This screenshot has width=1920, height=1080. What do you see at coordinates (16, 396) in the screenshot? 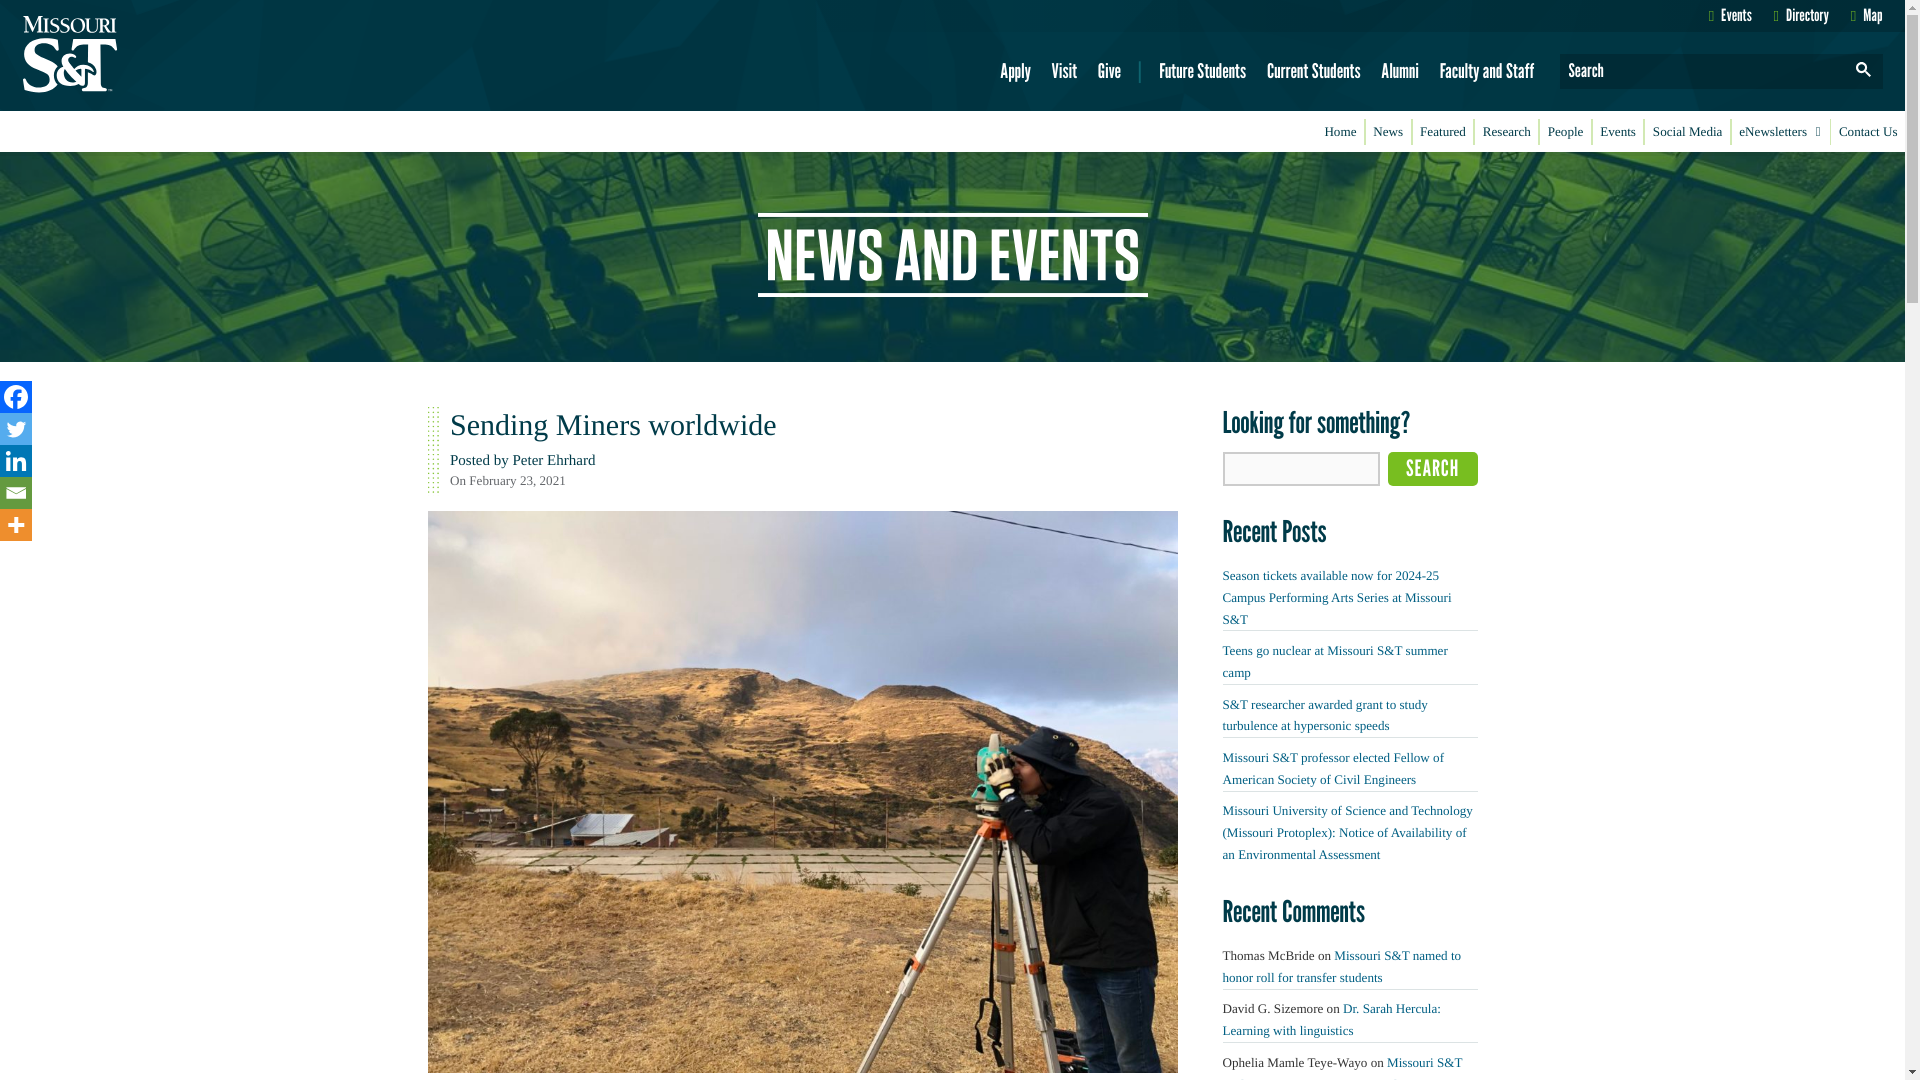
I see `Facebook` at bounding box center [16, 396].